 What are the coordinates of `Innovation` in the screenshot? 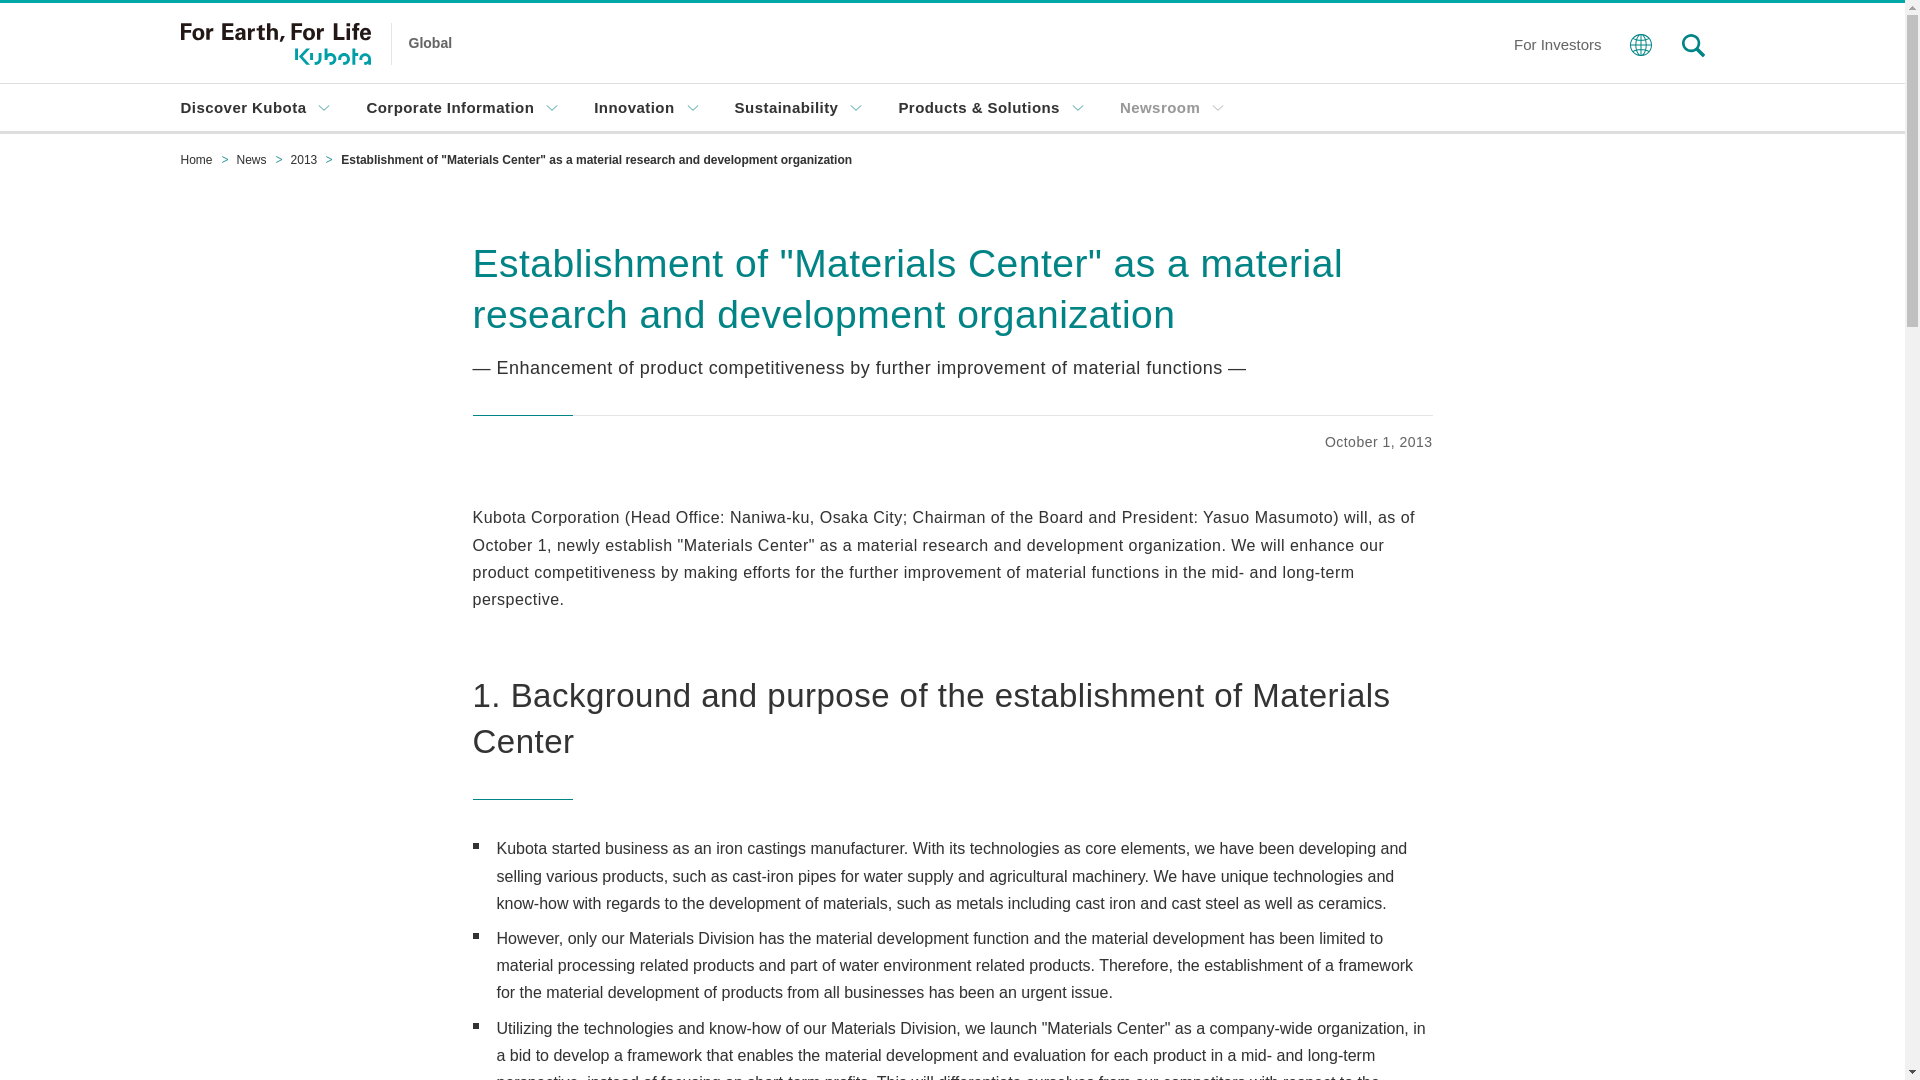 It's located at (646, 107).